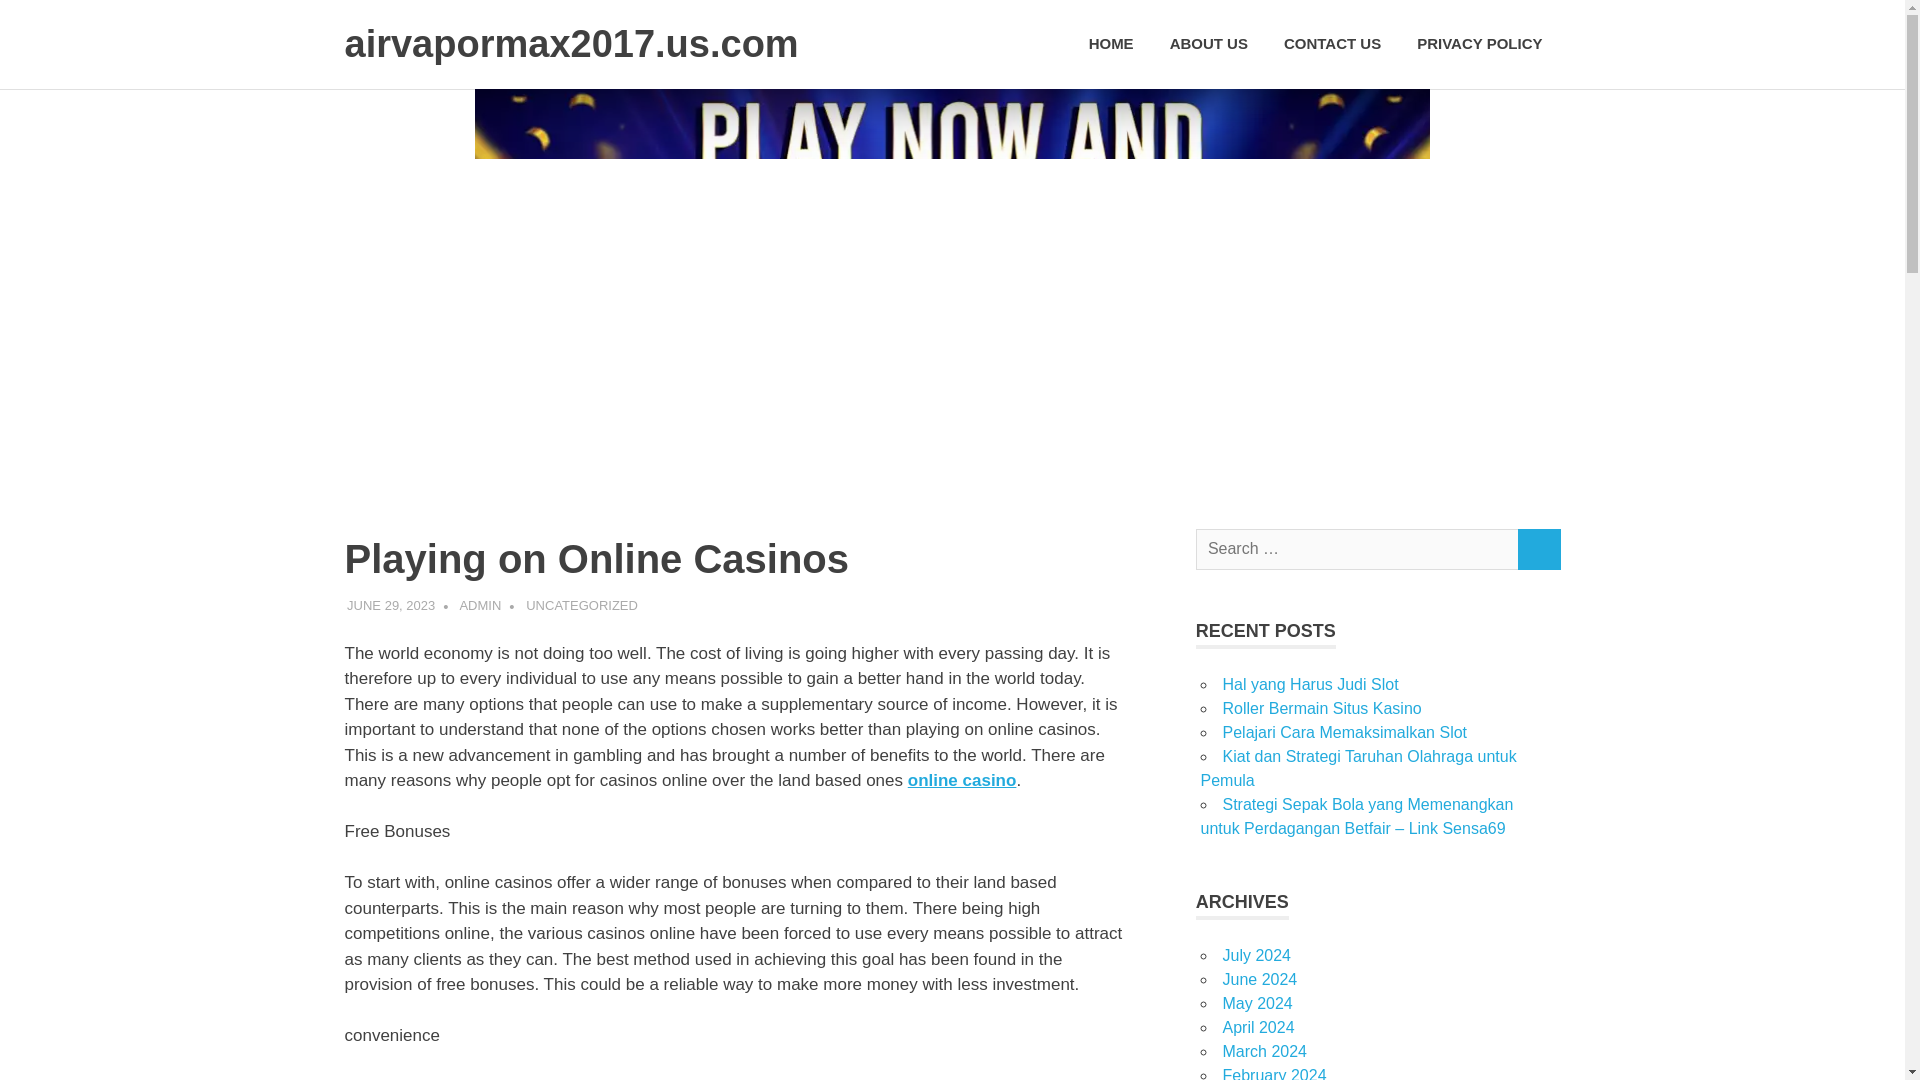  Describe the element at coordinates (1344, 732) in the screenshot. I see `Pelajari Cara Memaksimalkan Slot` at that location.